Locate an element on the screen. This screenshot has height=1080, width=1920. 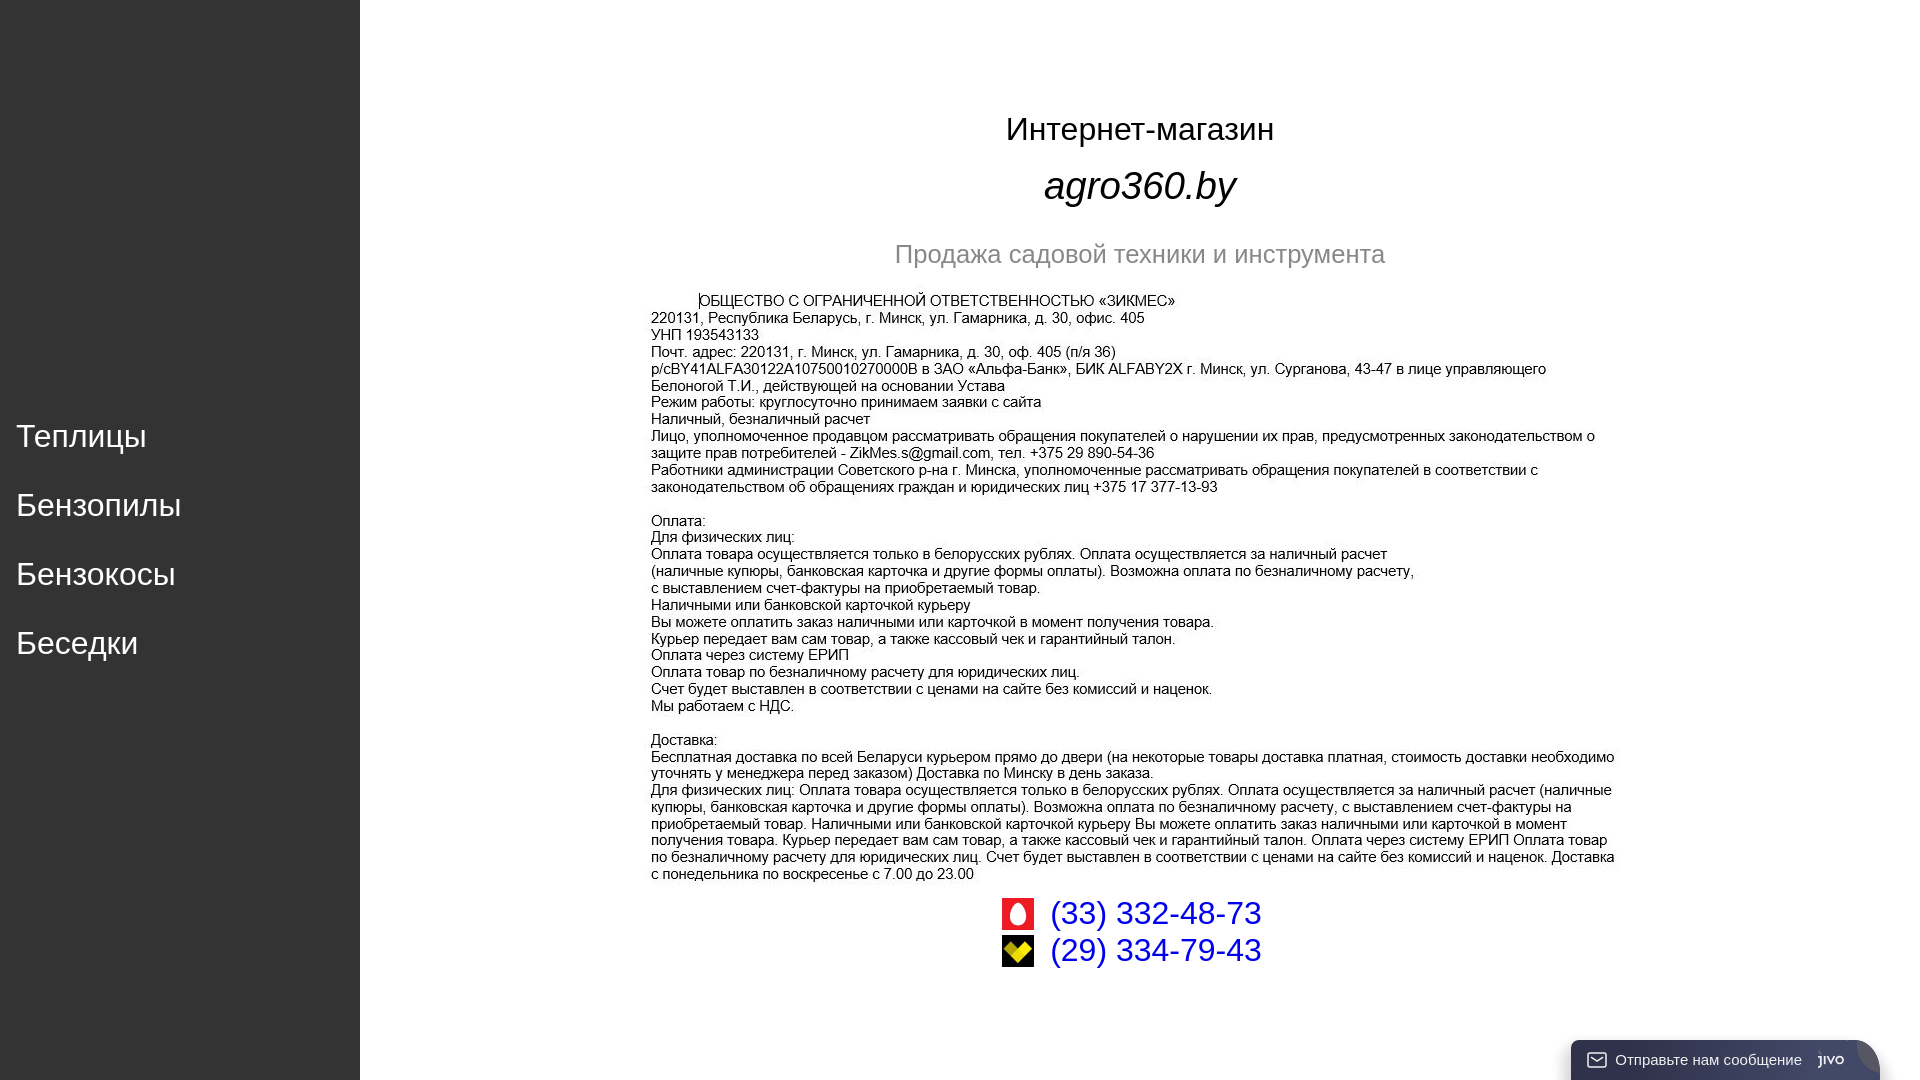
(33) 332-48-73 is located at coordinates (1156, 914).